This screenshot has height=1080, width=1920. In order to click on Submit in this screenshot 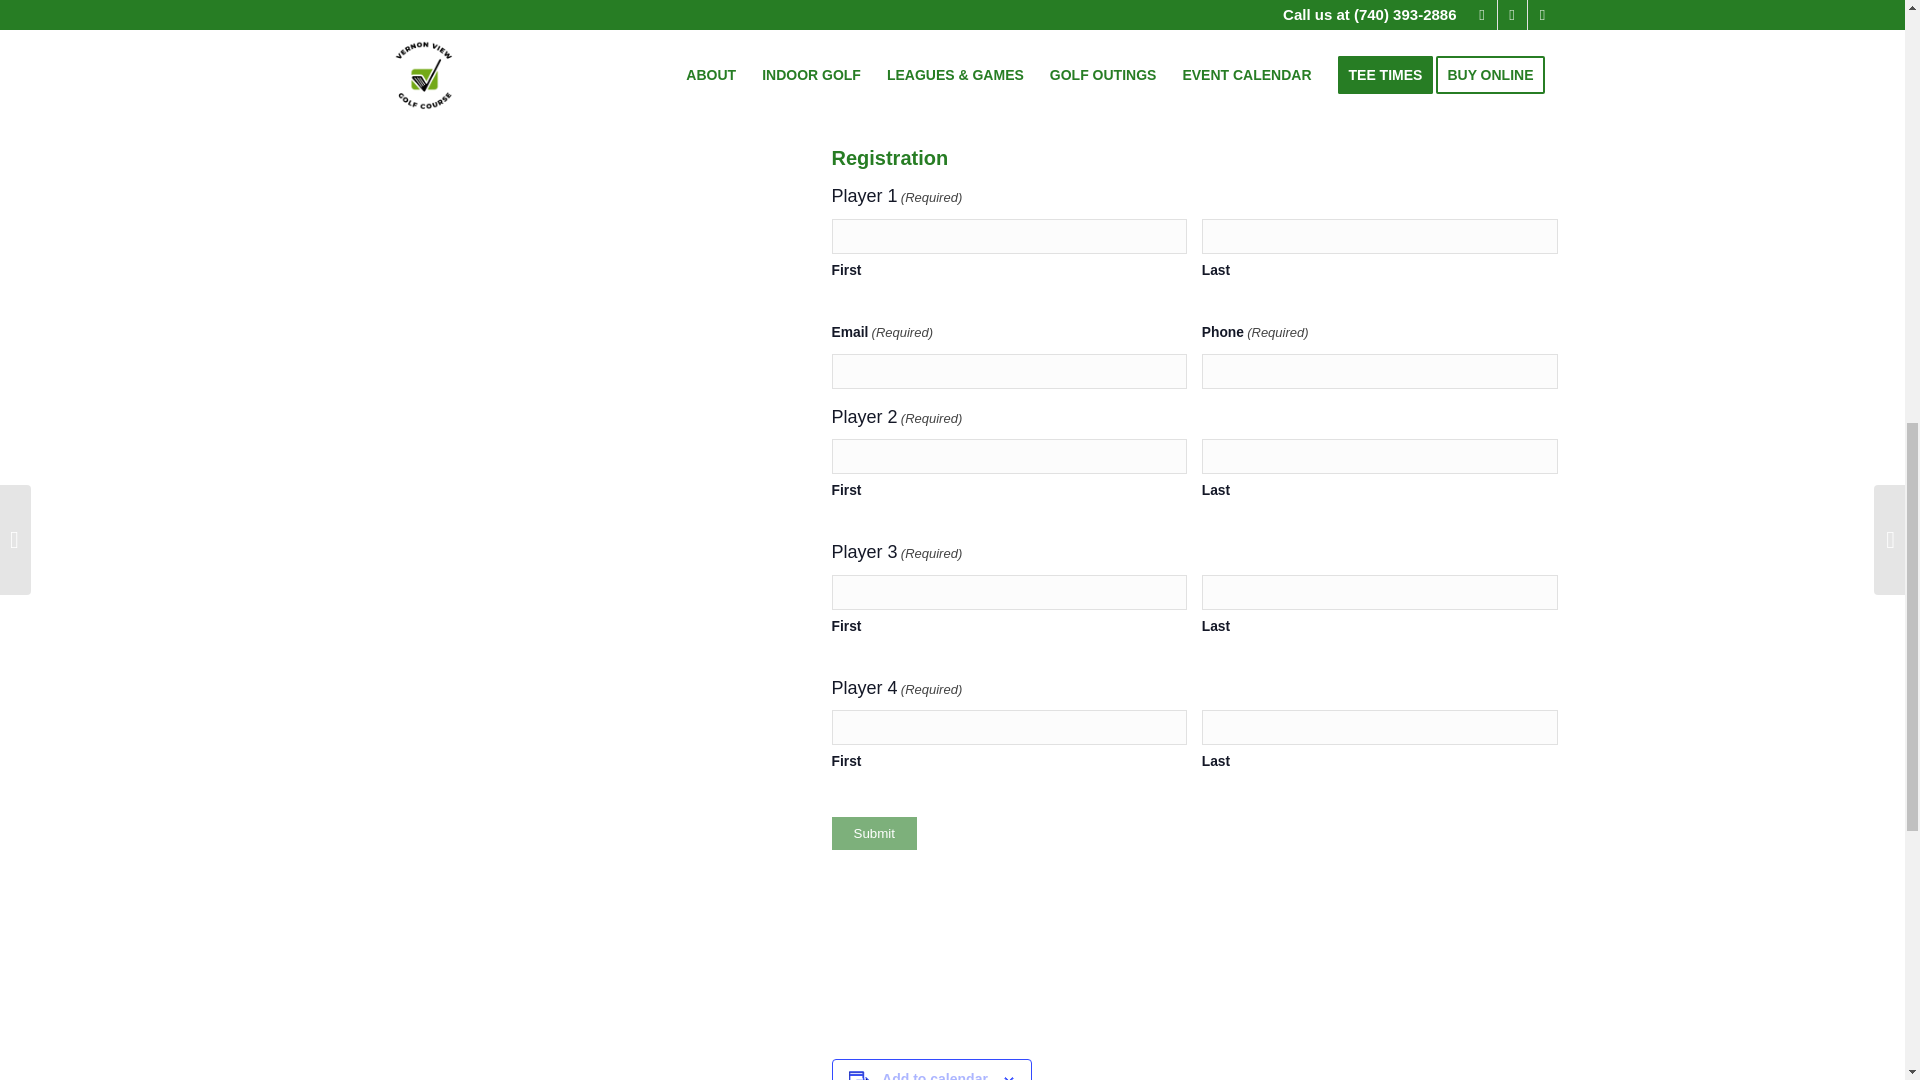, I will do `click(874, 832)`.